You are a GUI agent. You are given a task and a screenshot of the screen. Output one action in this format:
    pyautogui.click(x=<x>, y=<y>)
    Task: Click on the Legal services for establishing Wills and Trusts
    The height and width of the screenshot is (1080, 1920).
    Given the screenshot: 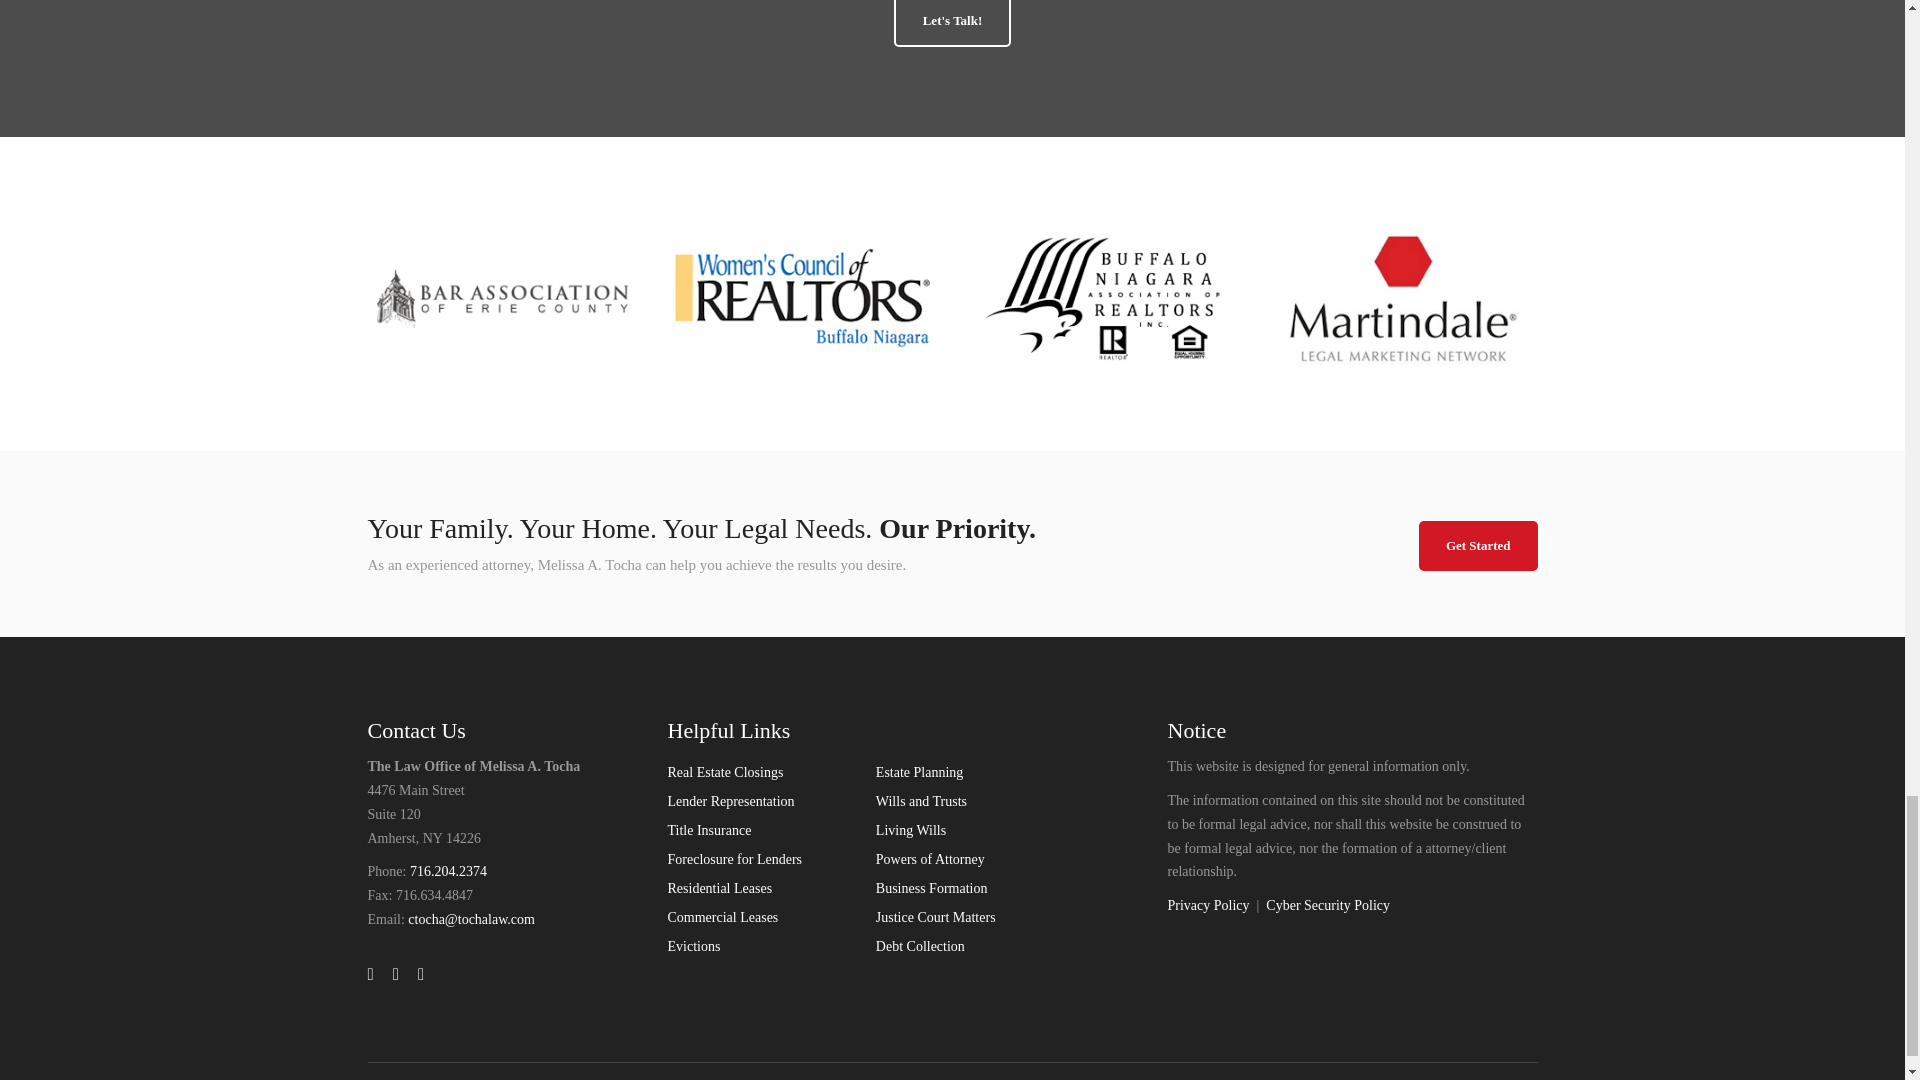 What is the action you would take?
    pyautogui.click(x=921, y=800)
    